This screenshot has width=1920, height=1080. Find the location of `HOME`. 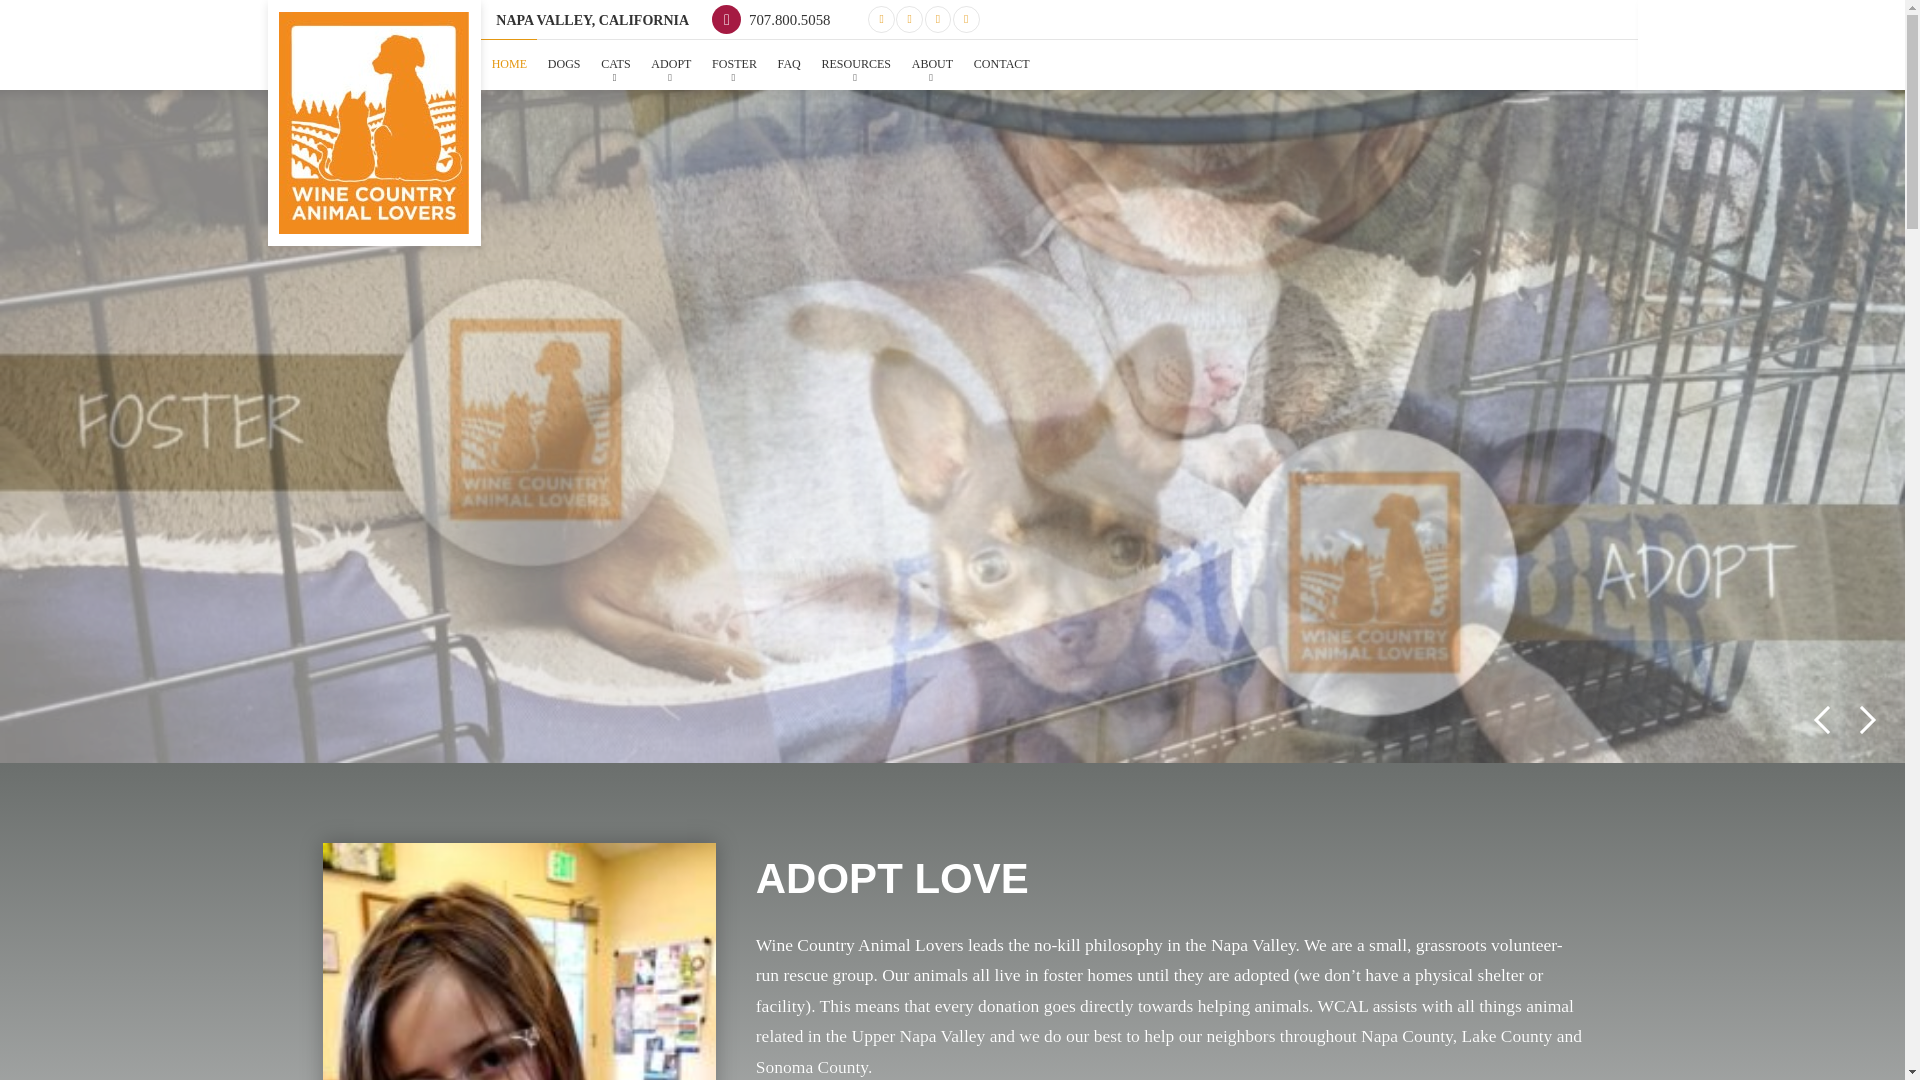

HOME is located at coordinates (509, 64).